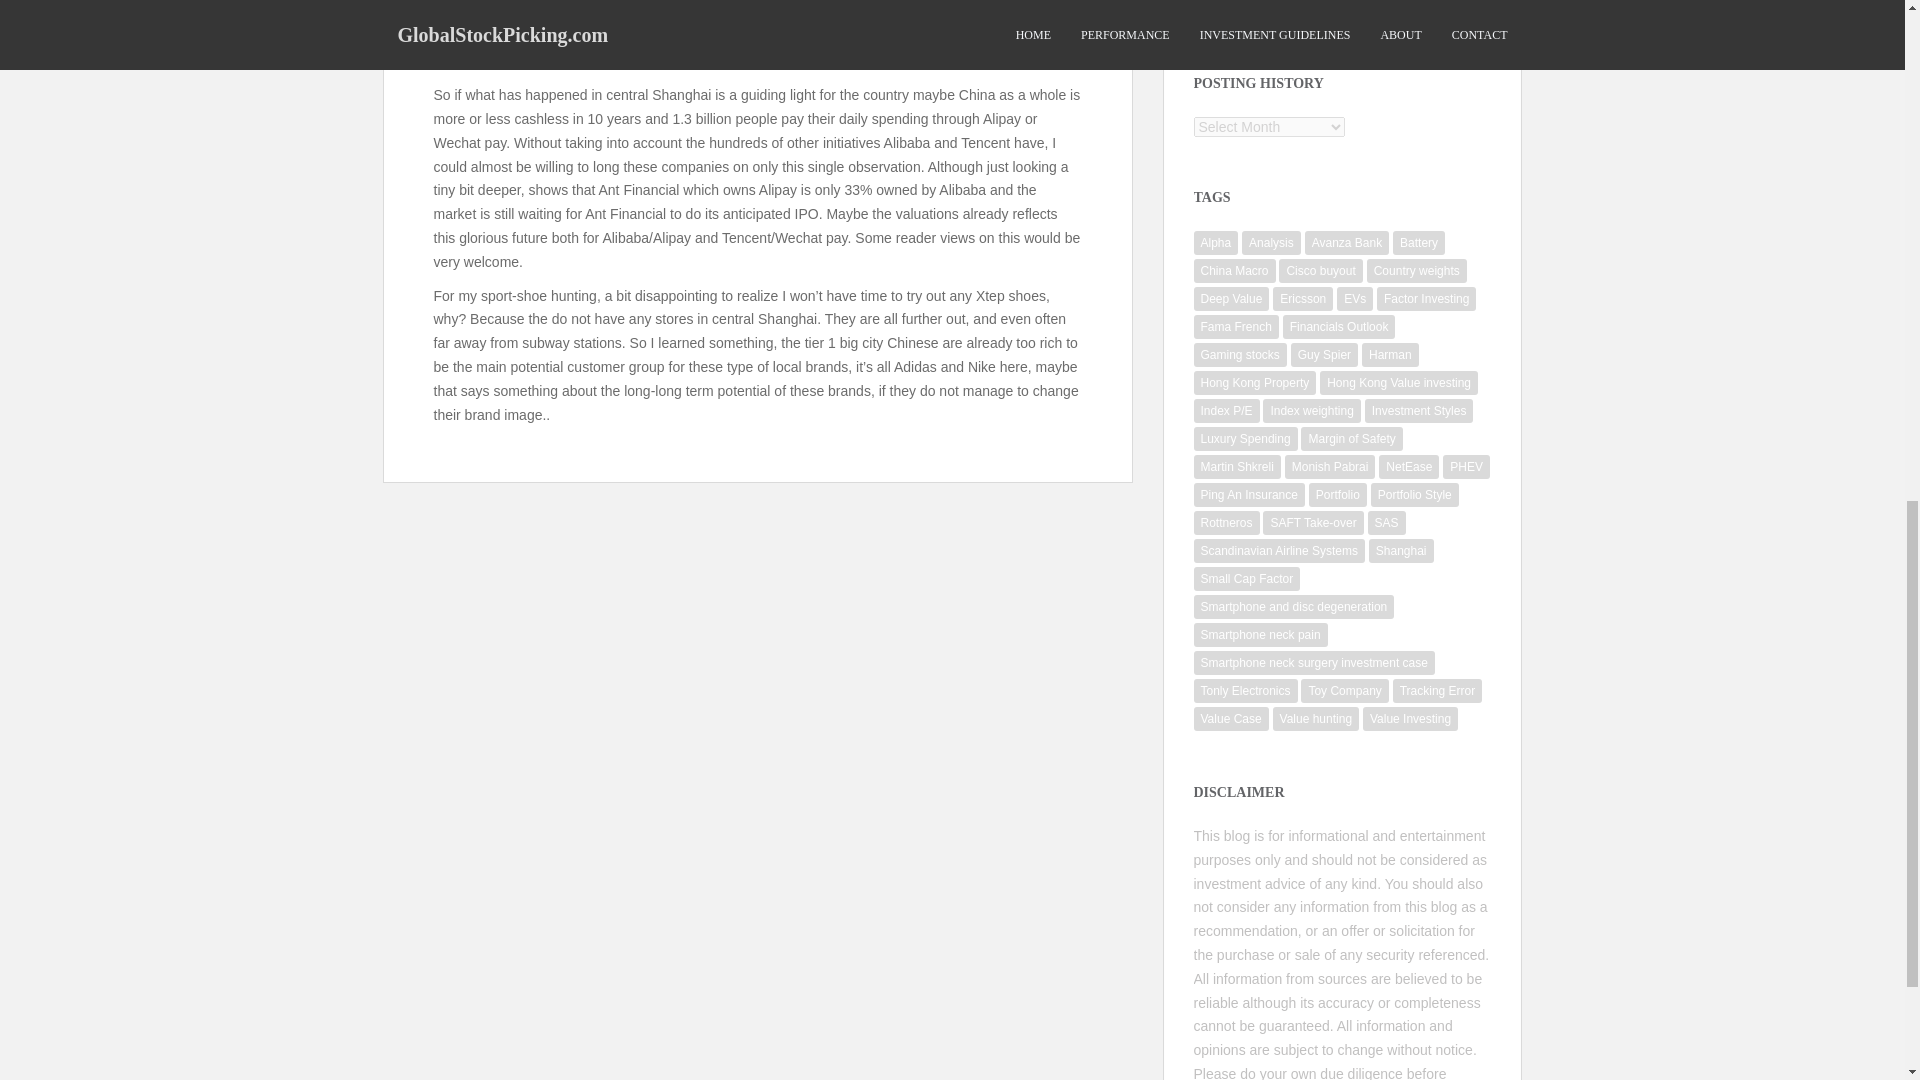  Describe the element at coordinates (1302, 299) in the screenshot. I see `Ericsson` at that location.